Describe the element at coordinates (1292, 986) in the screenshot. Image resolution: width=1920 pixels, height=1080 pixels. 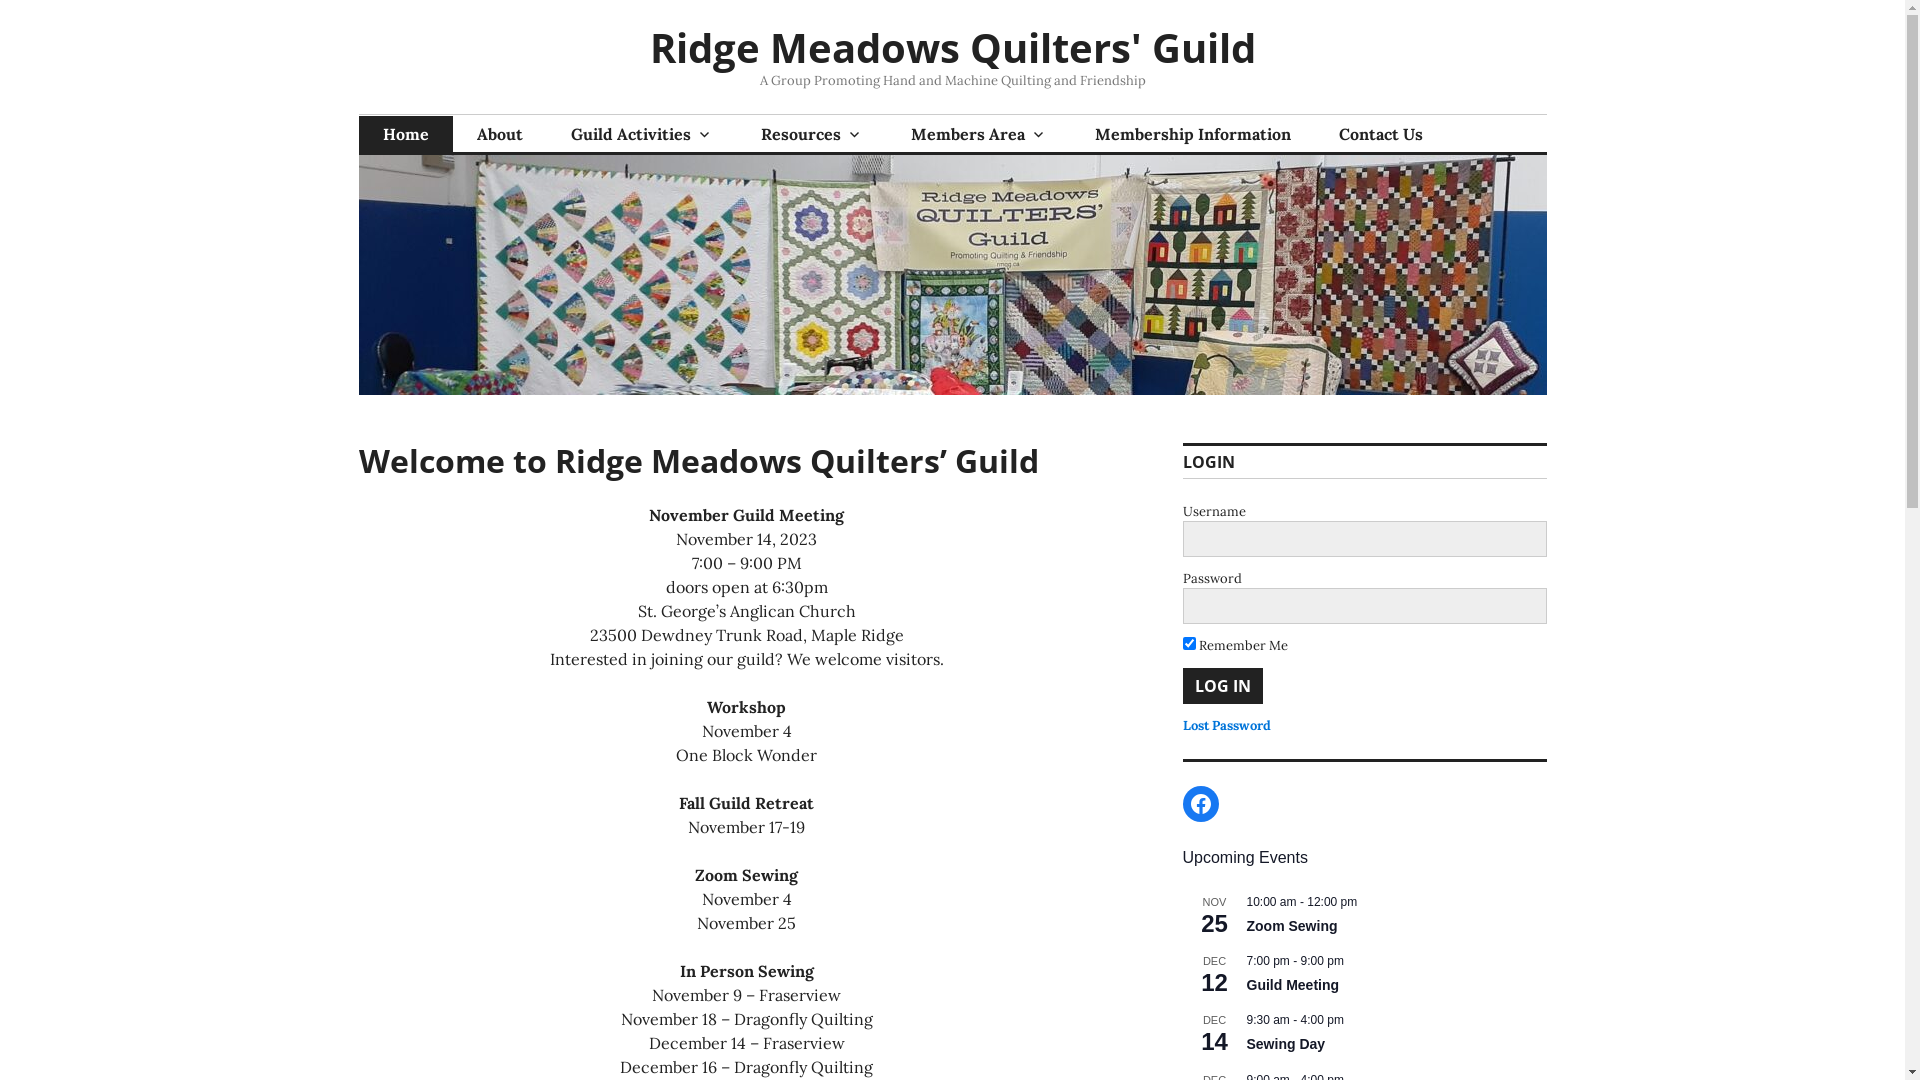
I see `Guild Meeting` at that location.